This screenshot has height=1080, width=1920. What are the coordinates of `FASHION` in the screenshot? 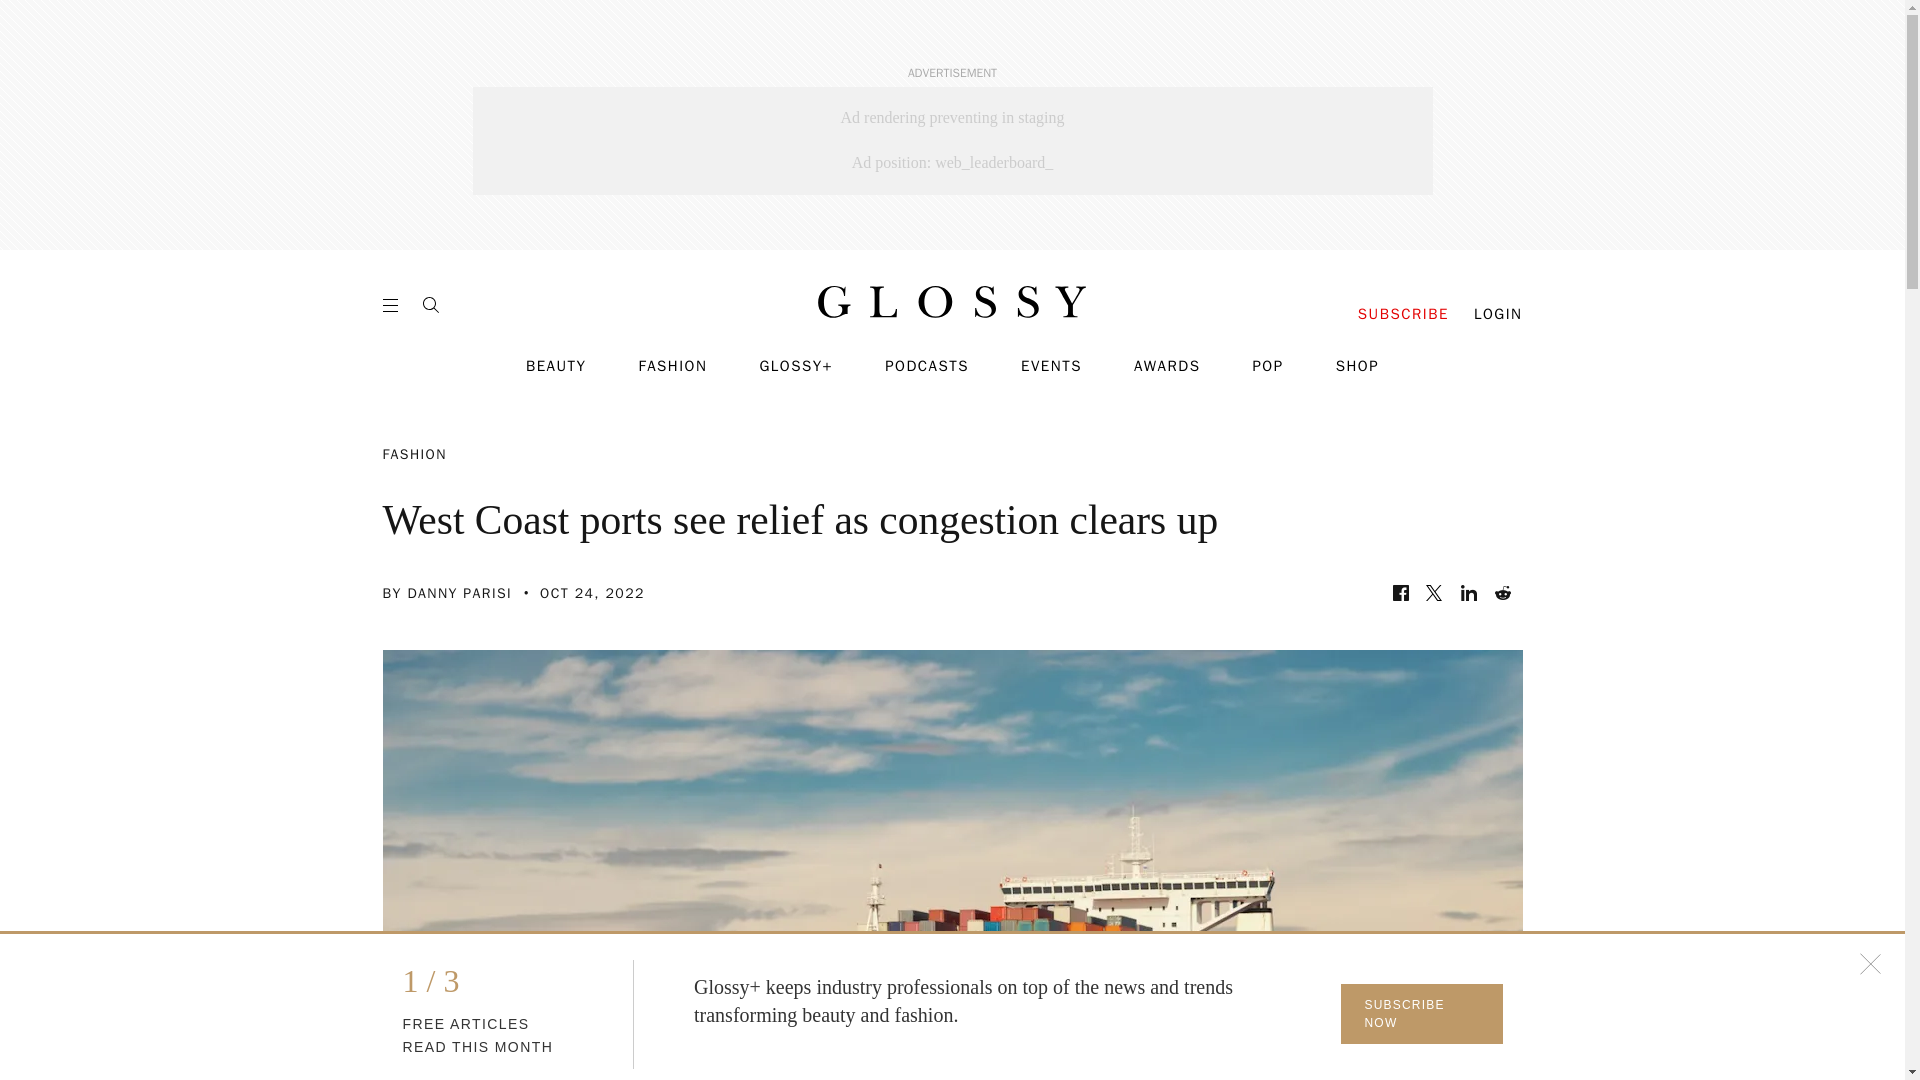 It's located at (672, 366).